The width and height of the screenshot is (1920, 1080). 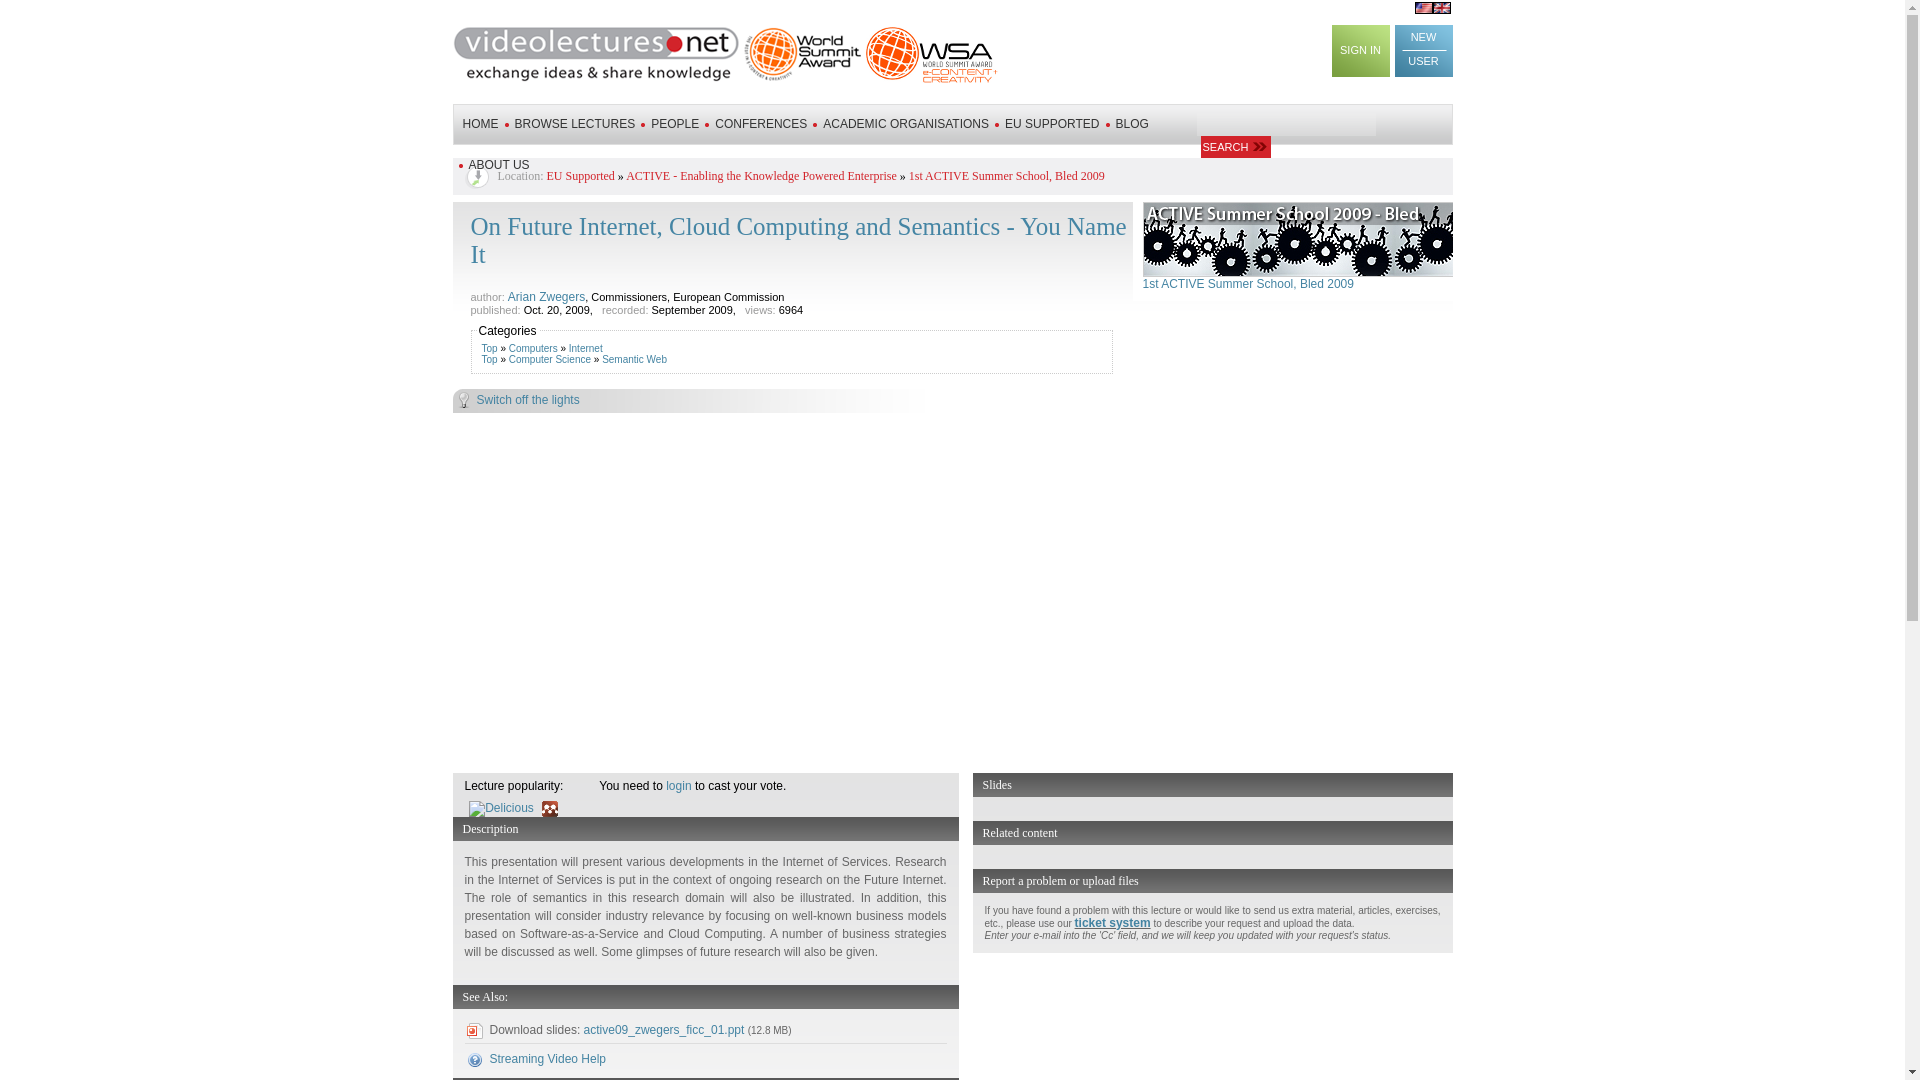 I want to click on Arian Zwegers, so click(x=546, y=296).